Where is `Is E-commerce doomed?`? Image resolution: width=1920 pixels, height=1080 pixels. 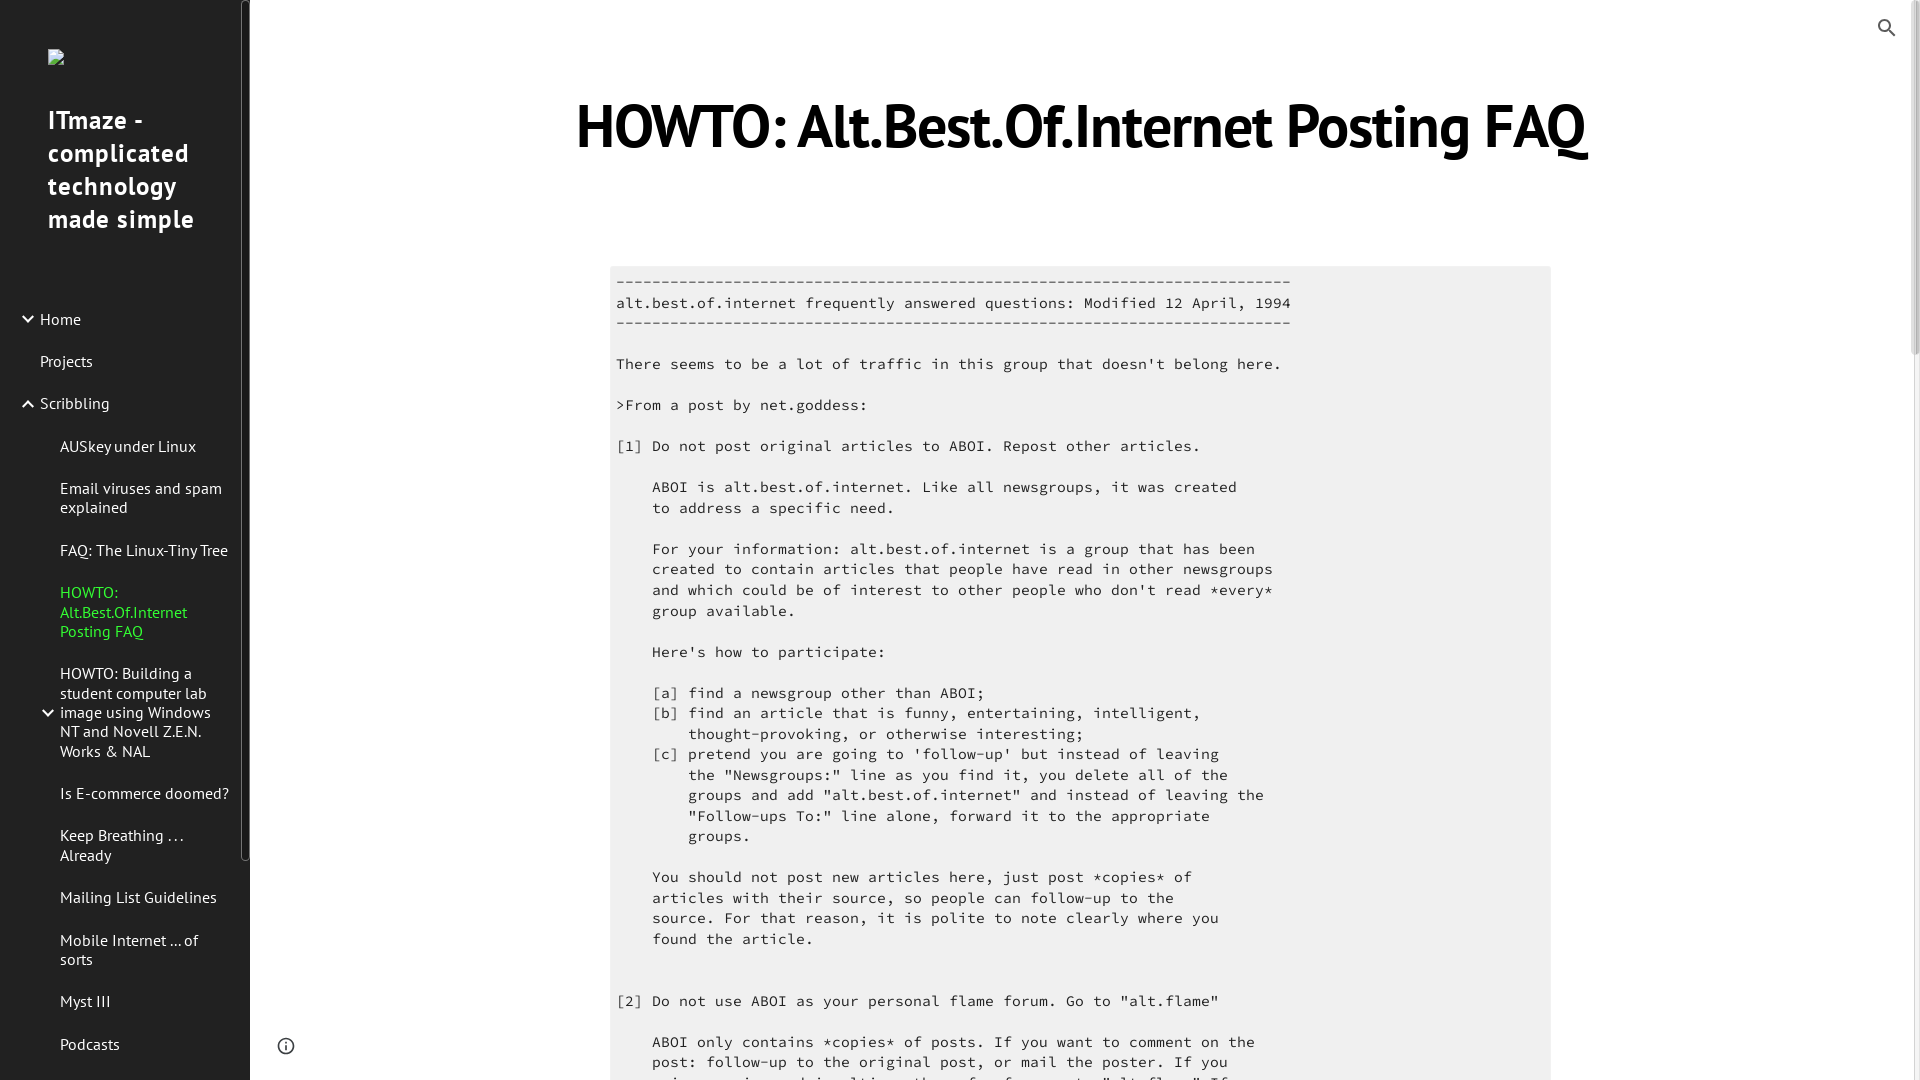 Is E-commerce doomed? is located at coordinates (142, 794).